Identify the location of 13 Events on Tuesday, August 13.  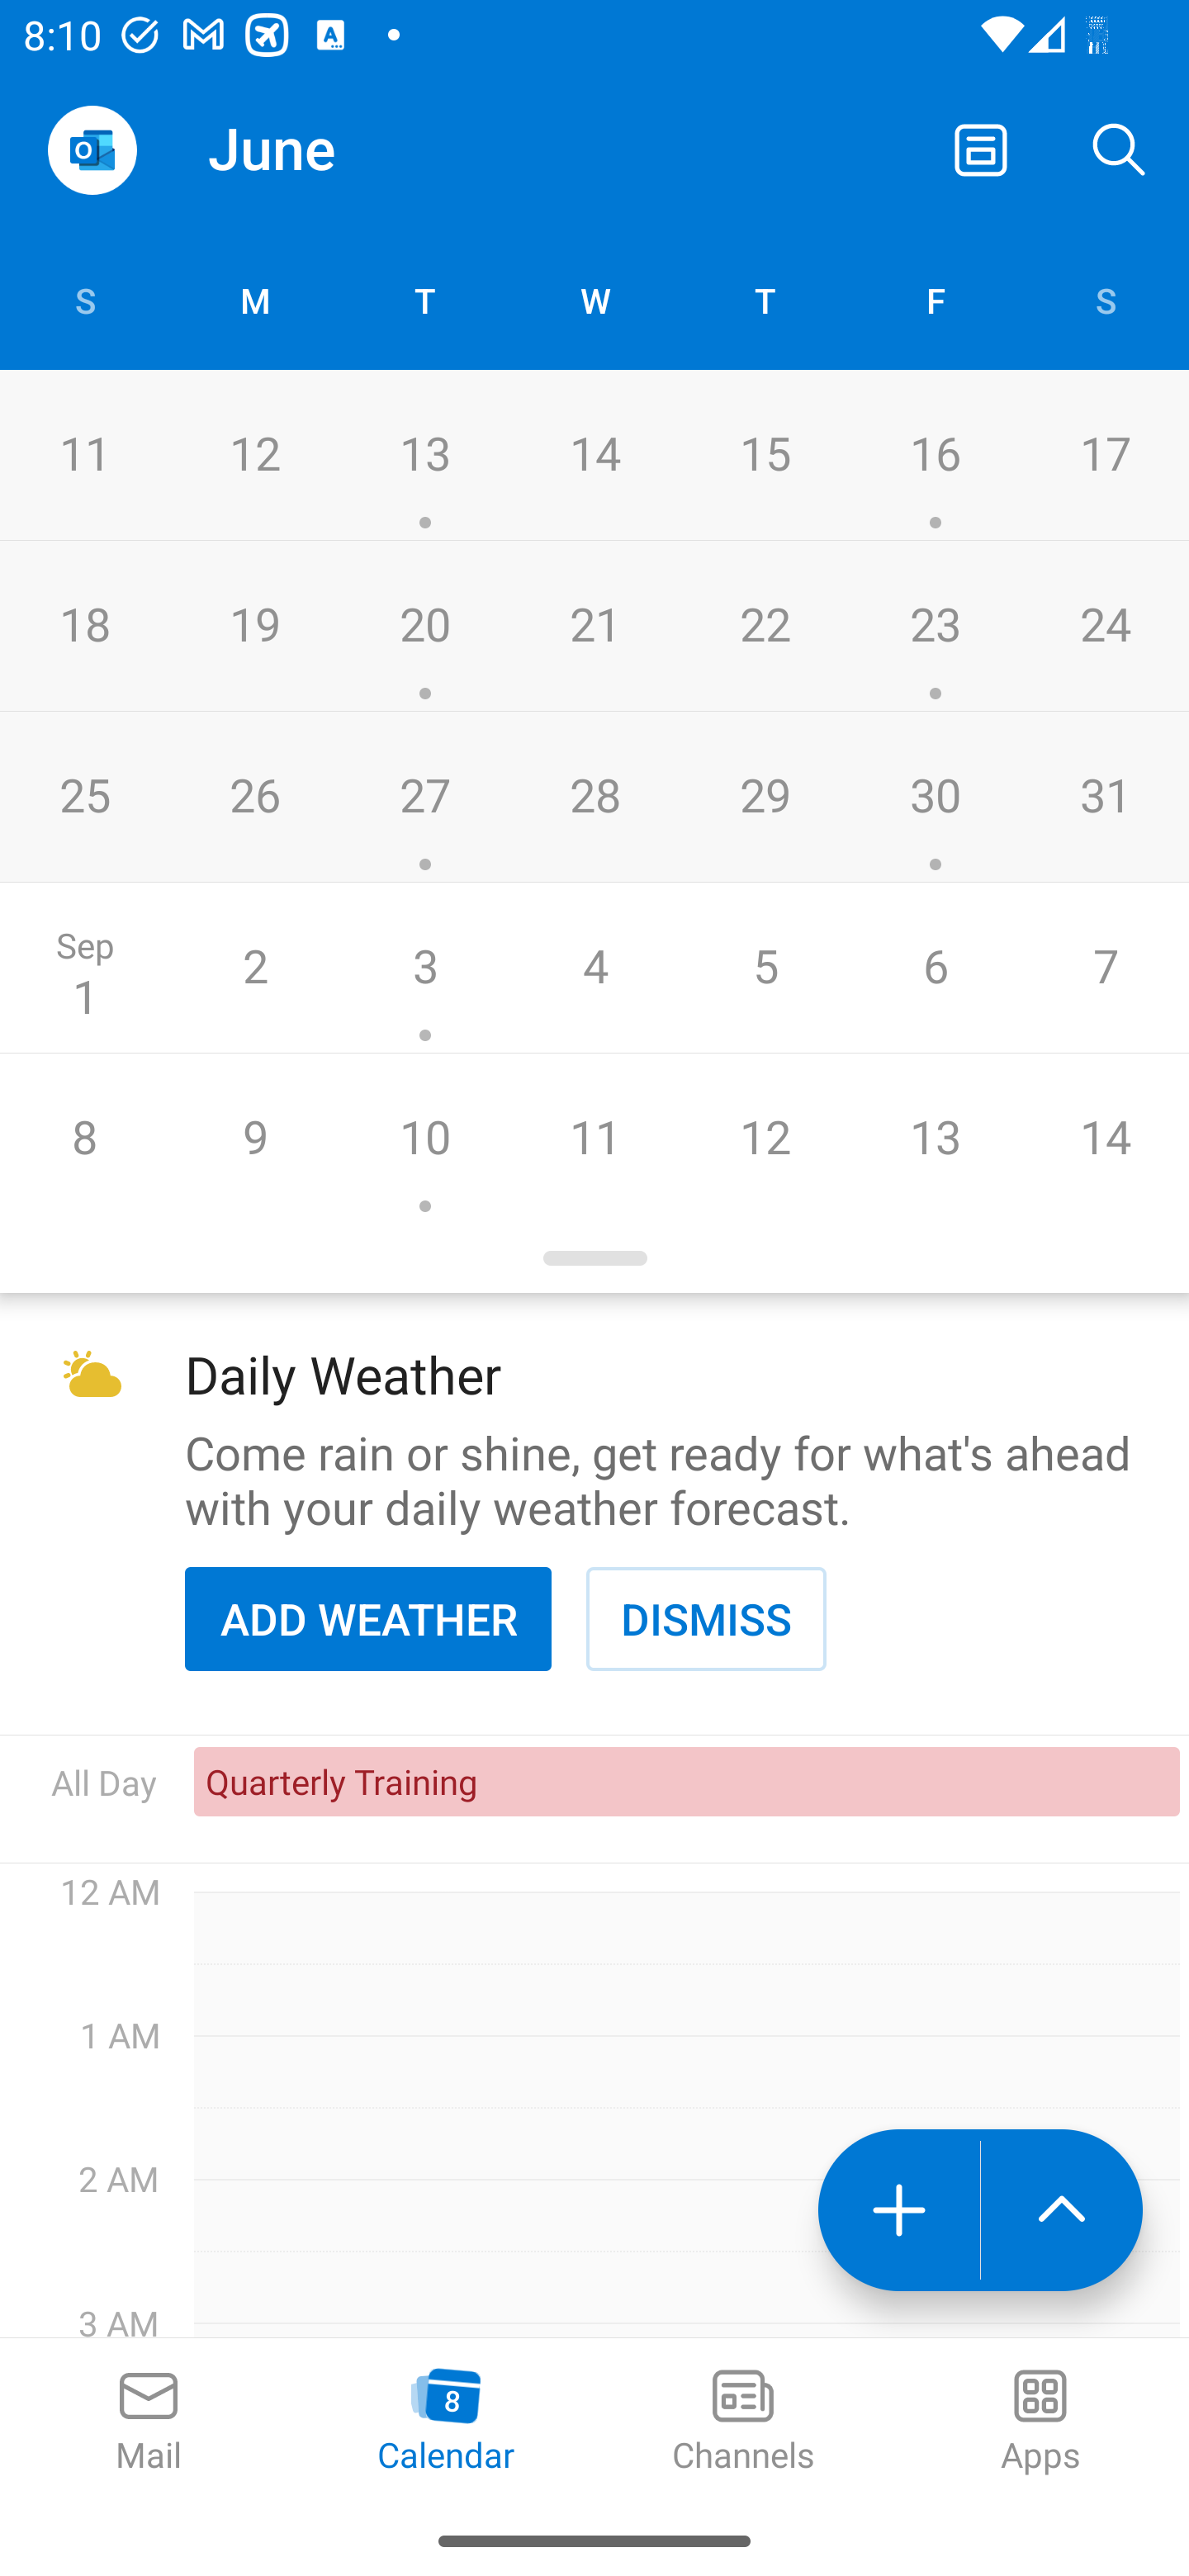
(424, 456).